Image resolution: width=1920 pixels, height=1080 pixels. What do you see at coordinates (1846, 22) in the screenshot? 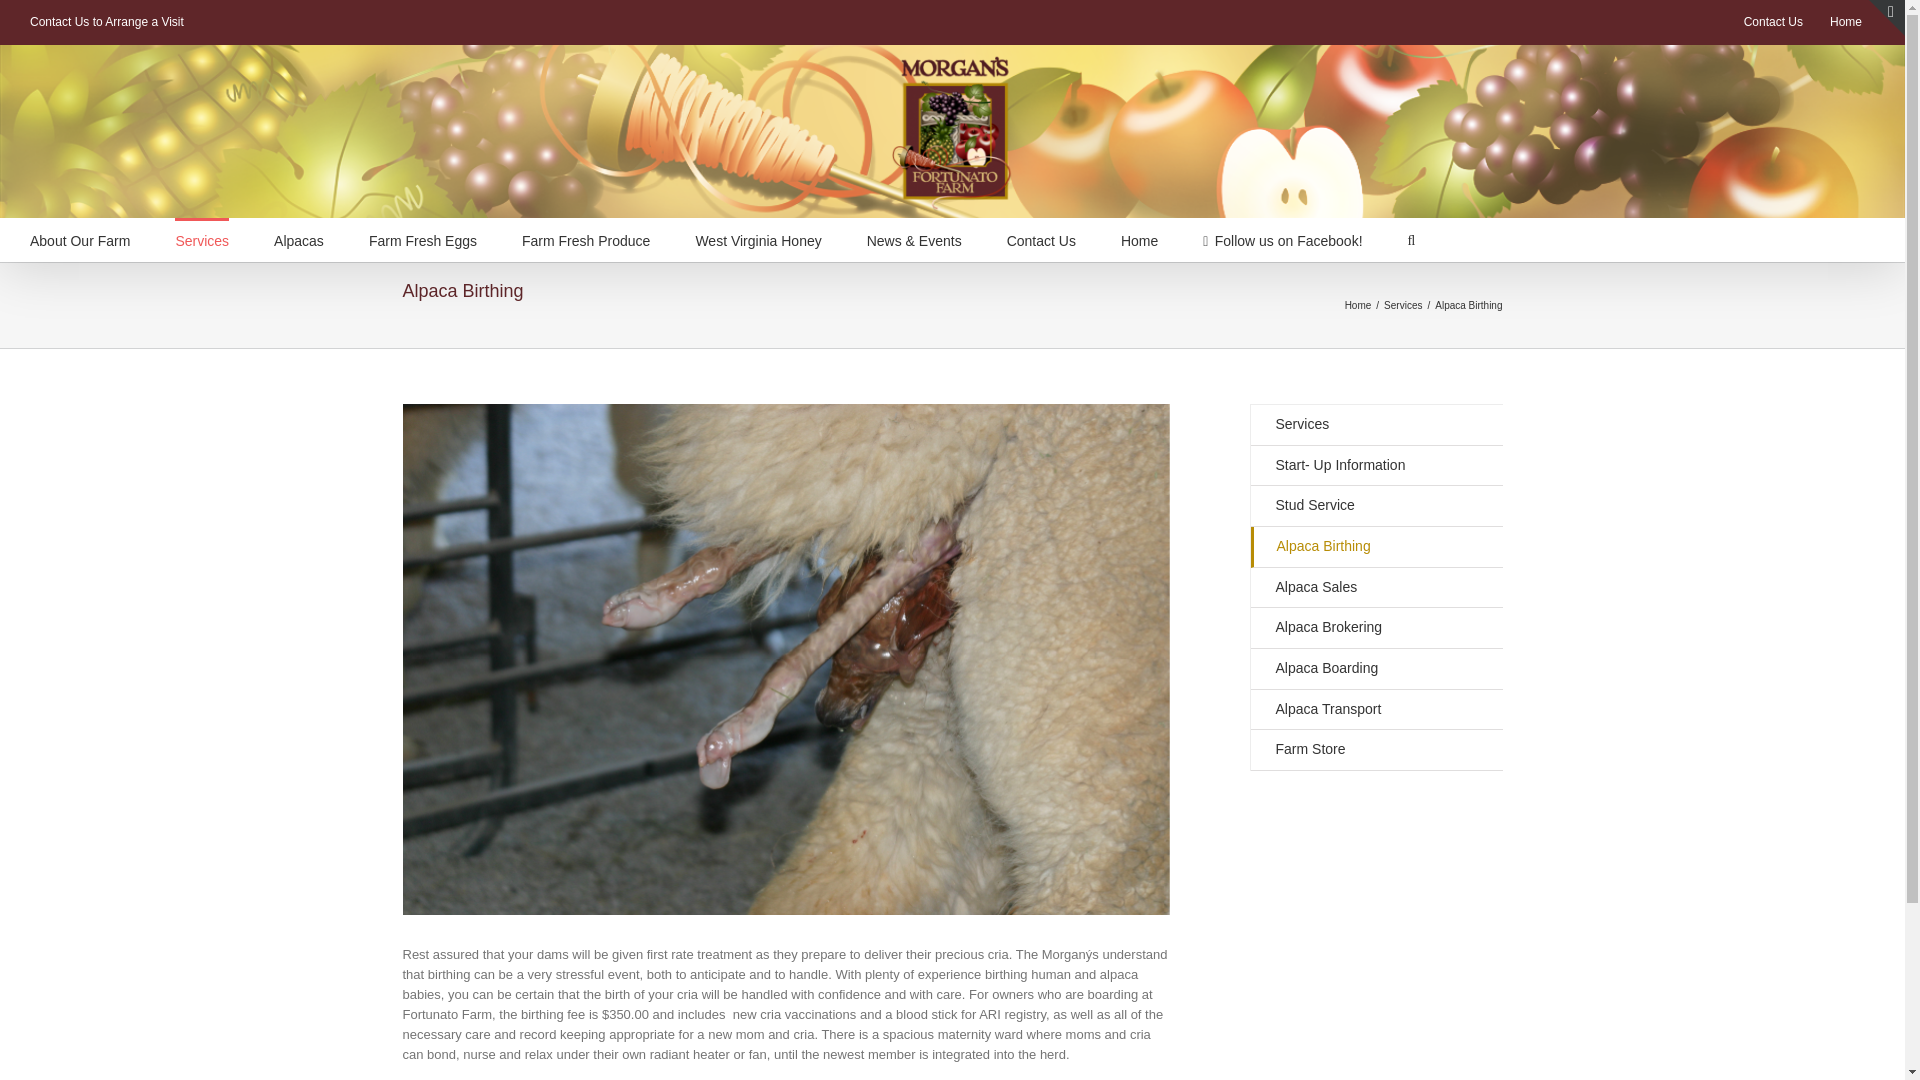
I see `Home` at bounding box center [1846, 22].